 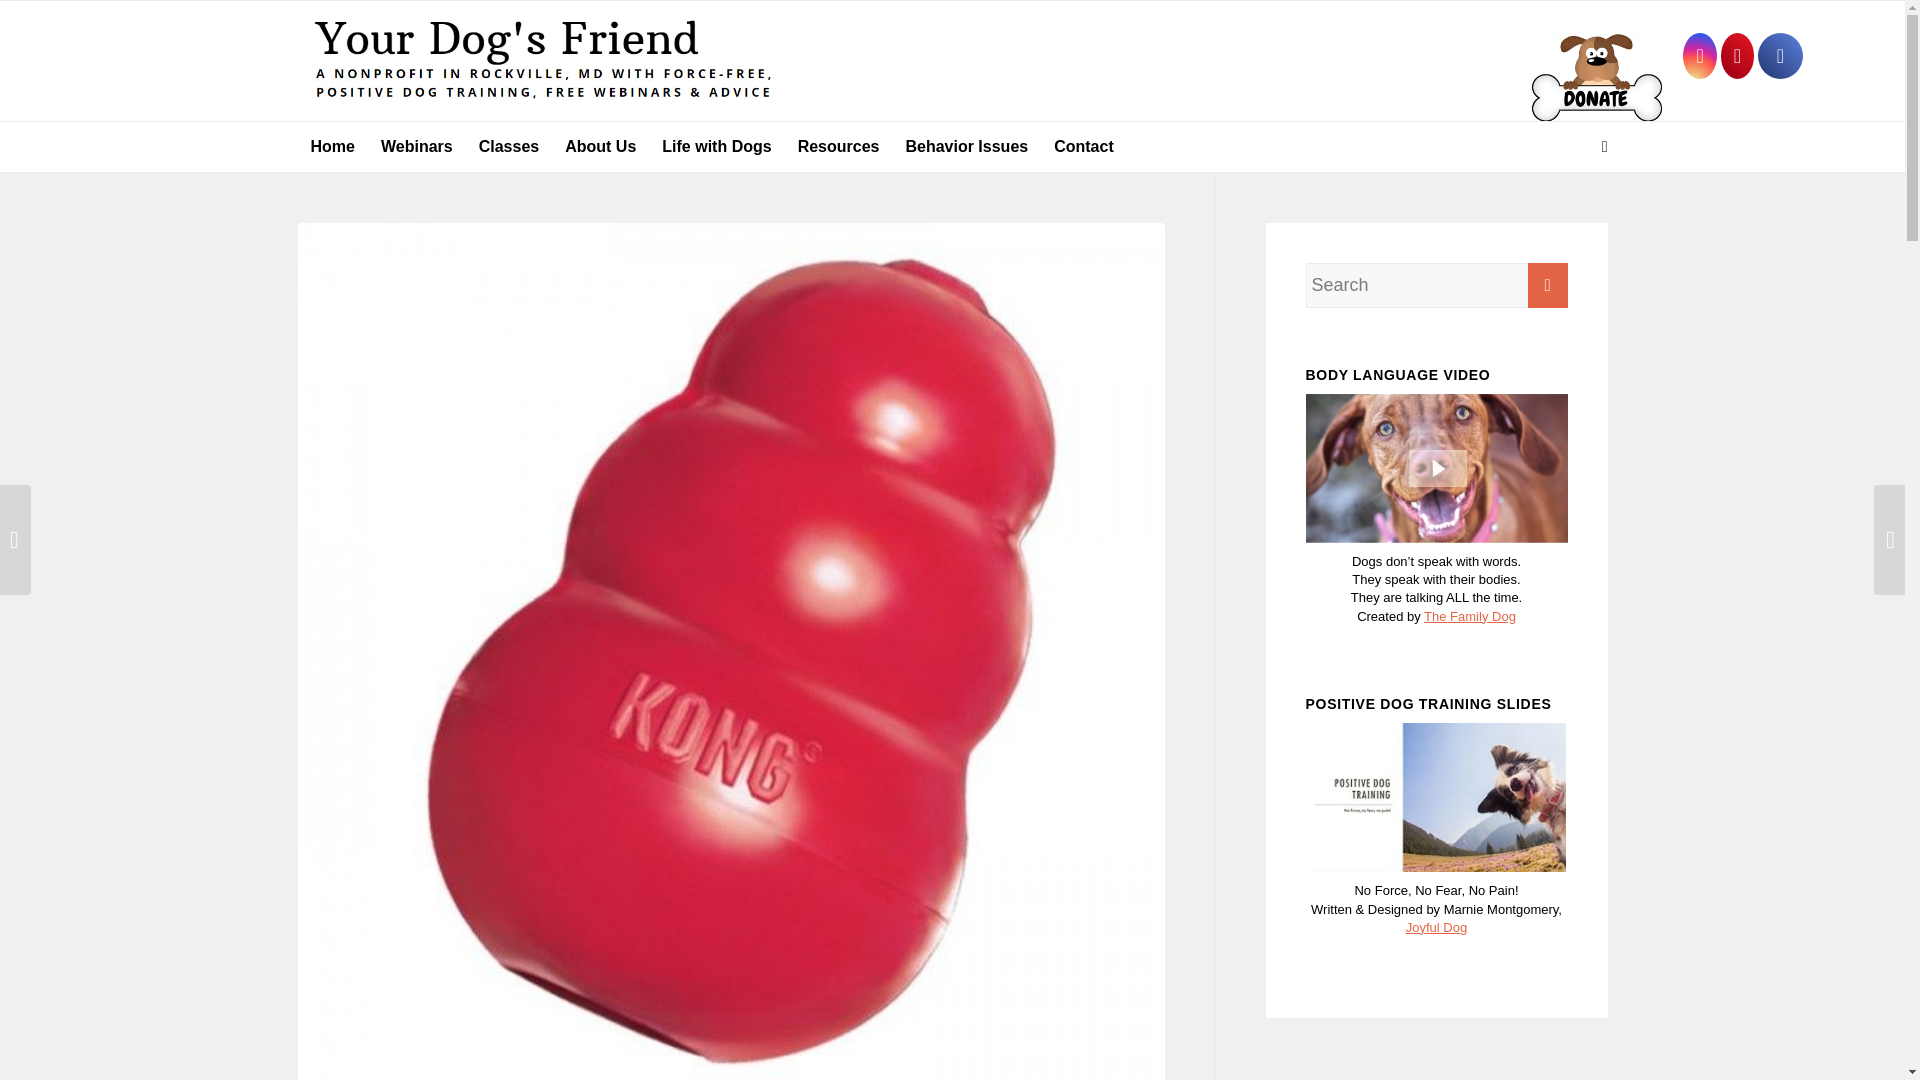 I want to click on Life with Dogs, so click(x=716, y=146).